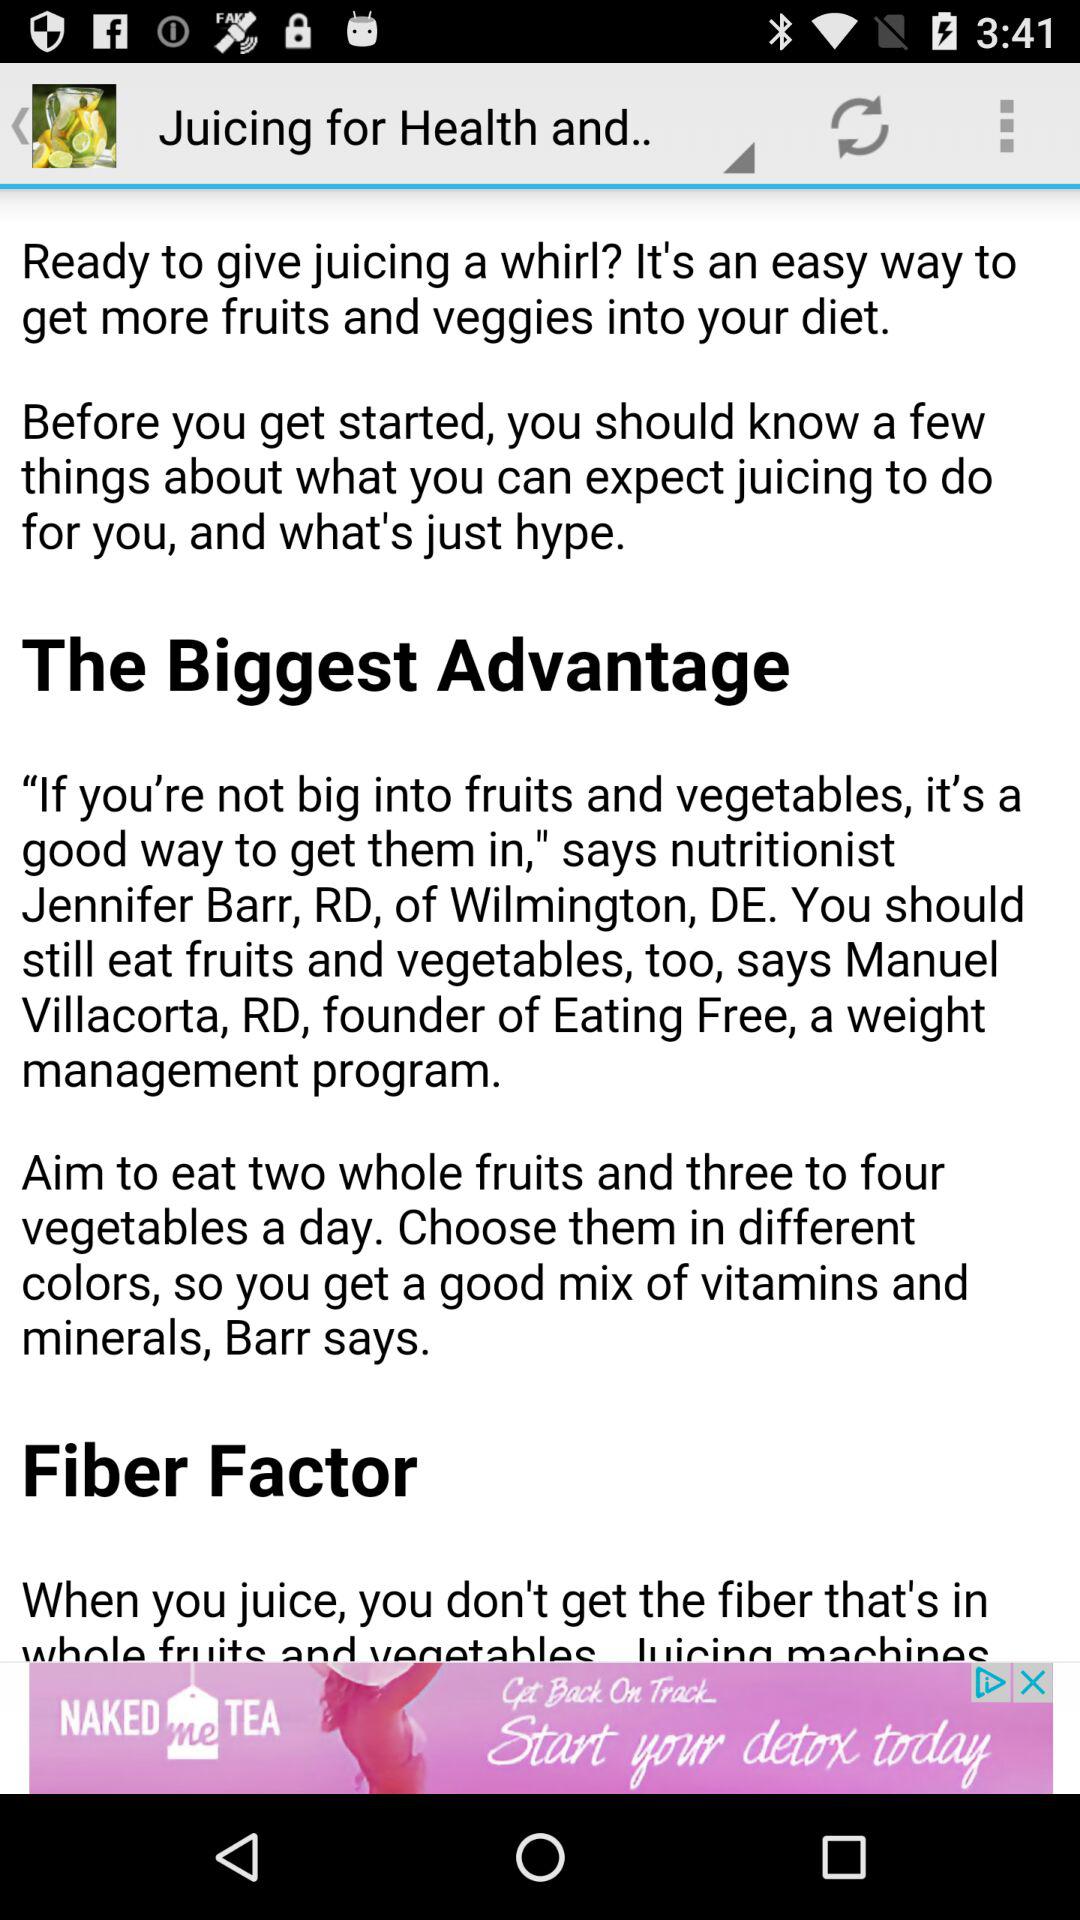 This screenshot has width=1080, height=1920. I want to click on view the advertisement, so click(540, 1728).